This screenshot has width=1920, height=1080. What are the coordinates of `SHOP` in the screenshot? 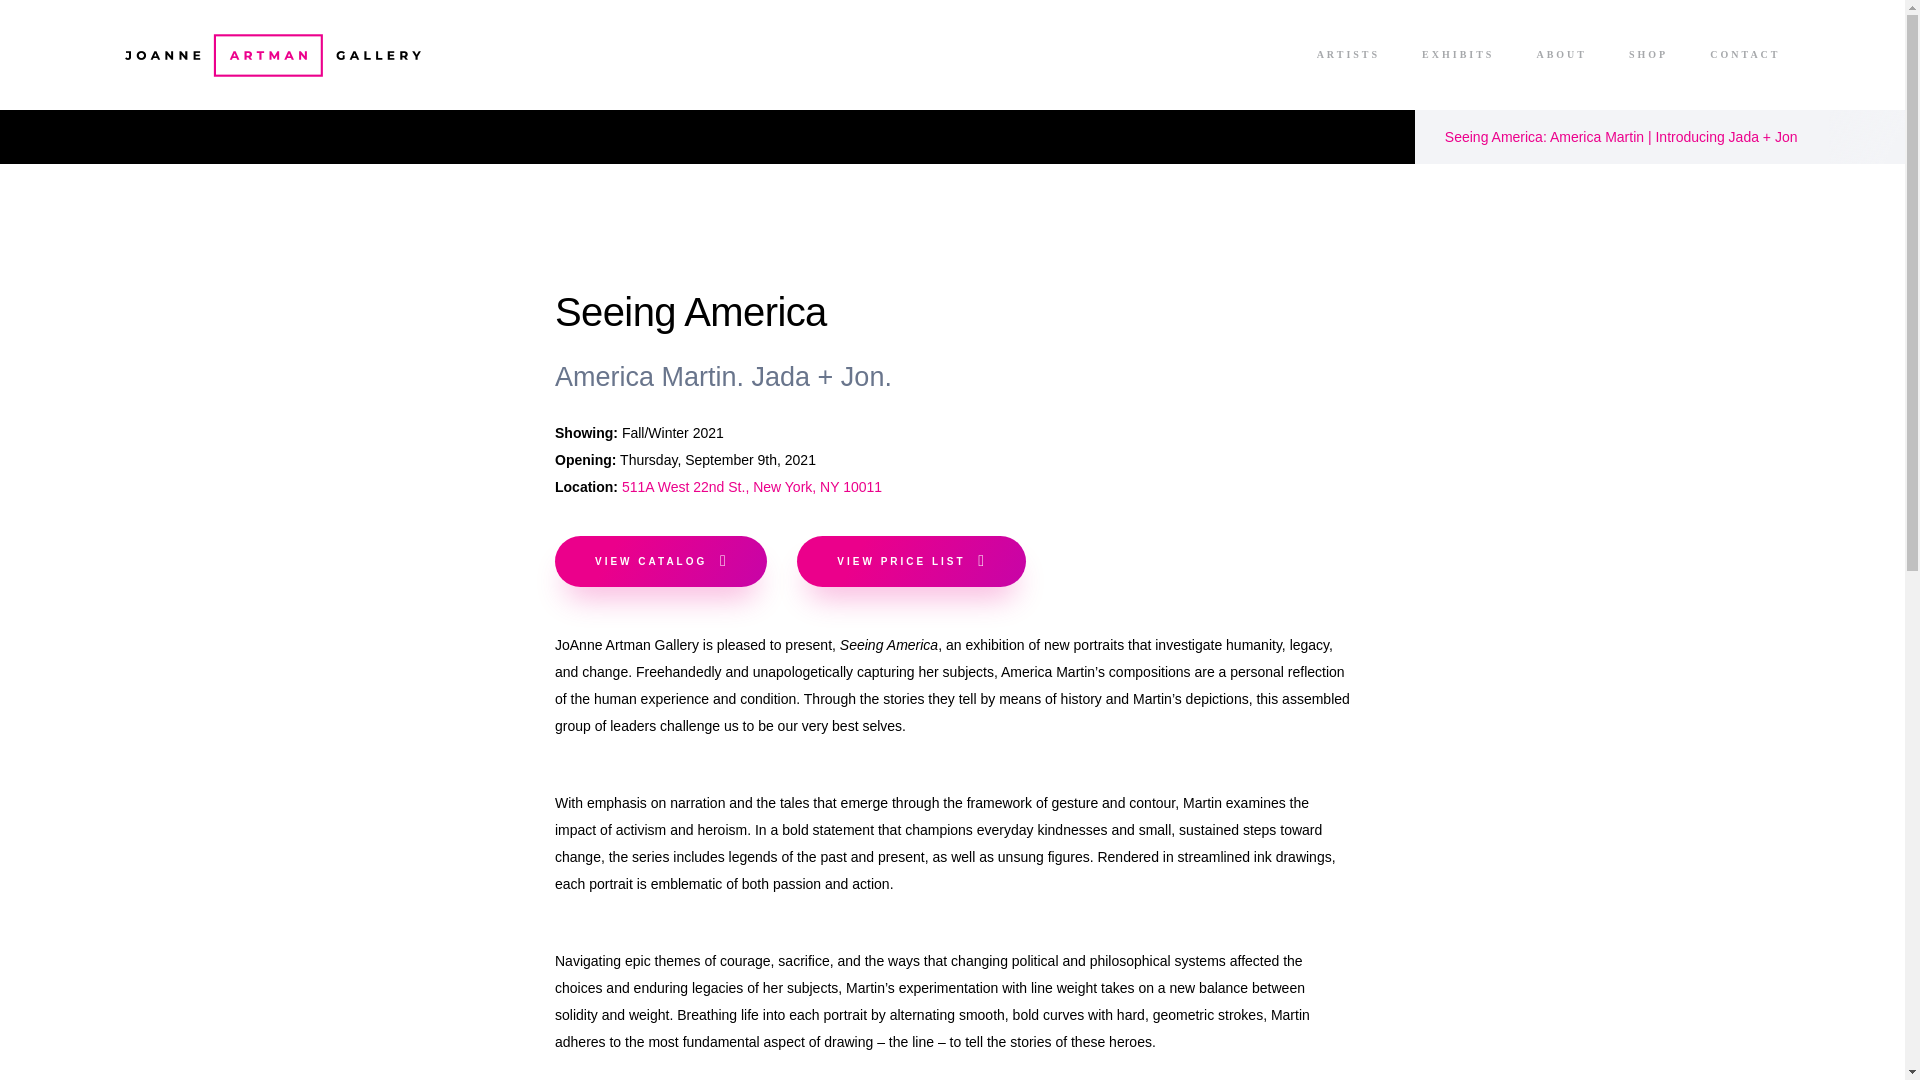 It's located at (1658, 54).